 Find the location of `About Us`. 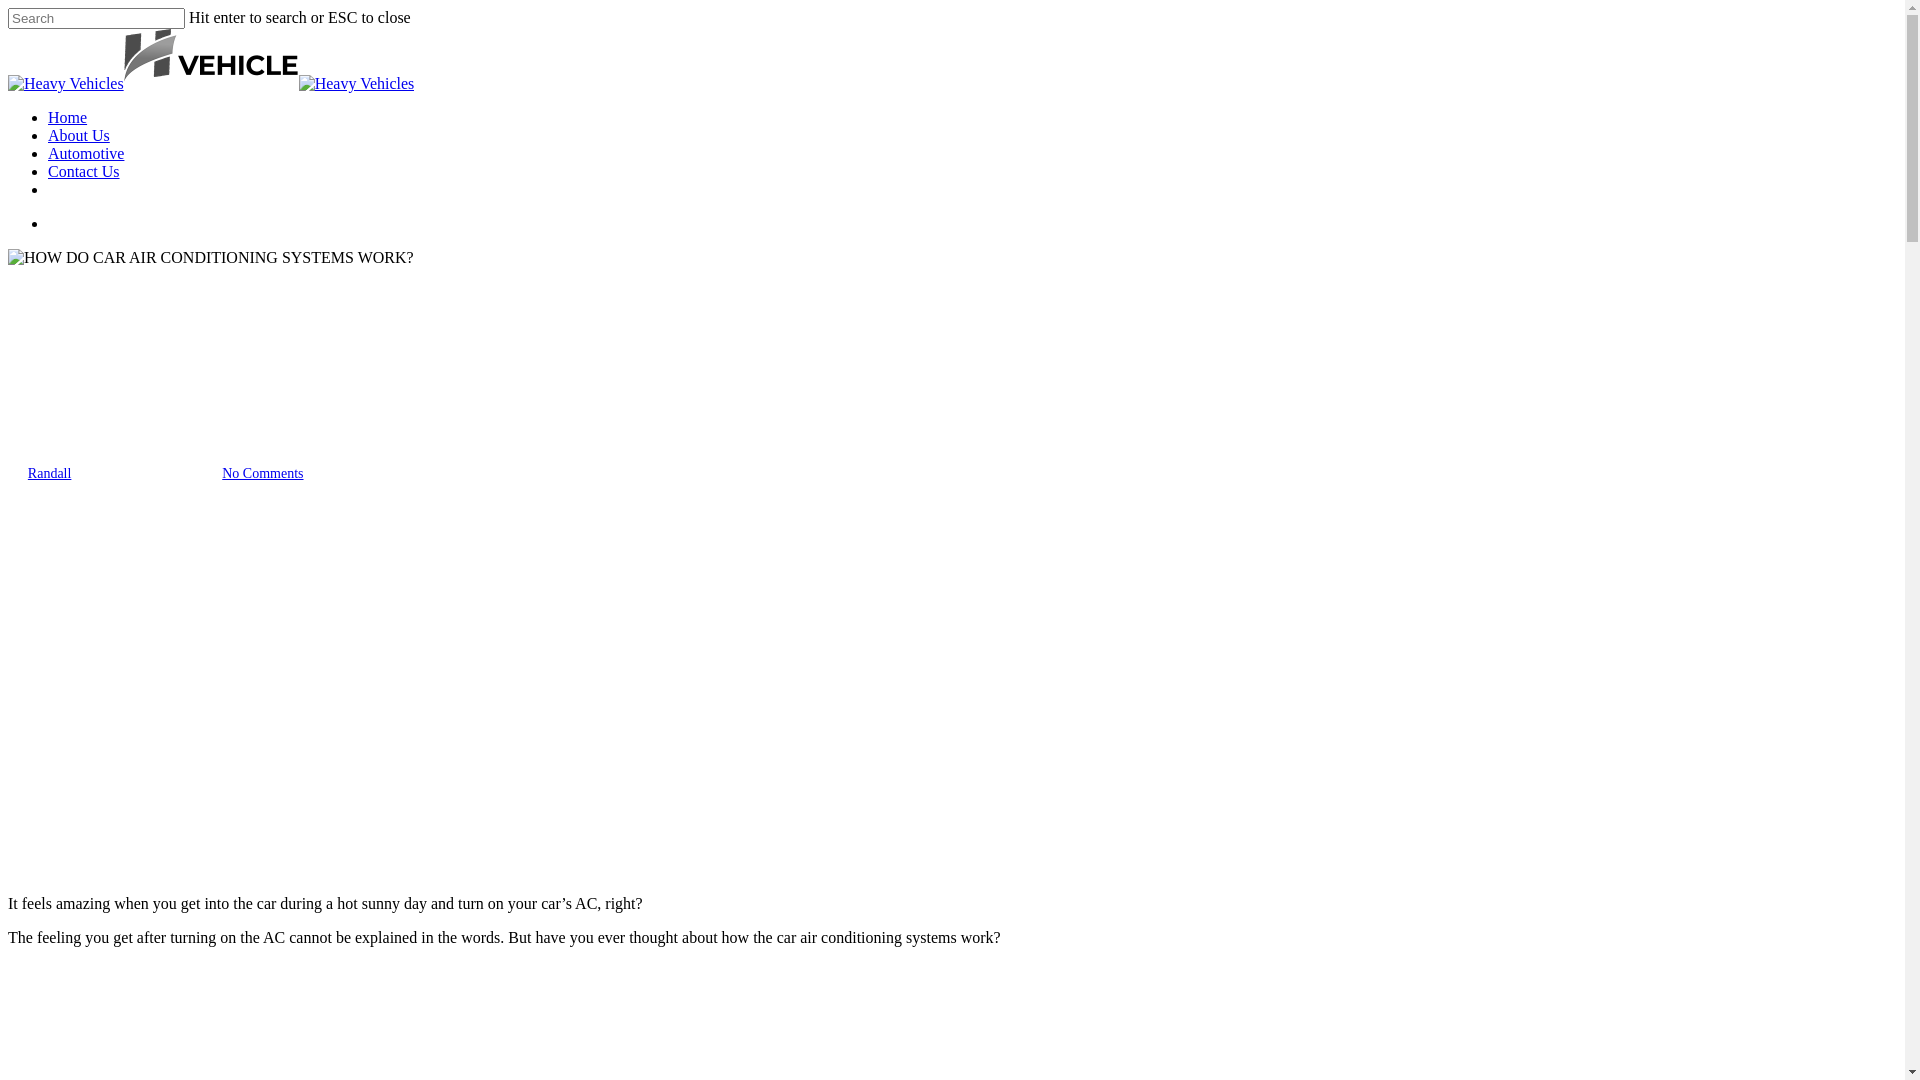

About Us is located at coordinates (79, 136).